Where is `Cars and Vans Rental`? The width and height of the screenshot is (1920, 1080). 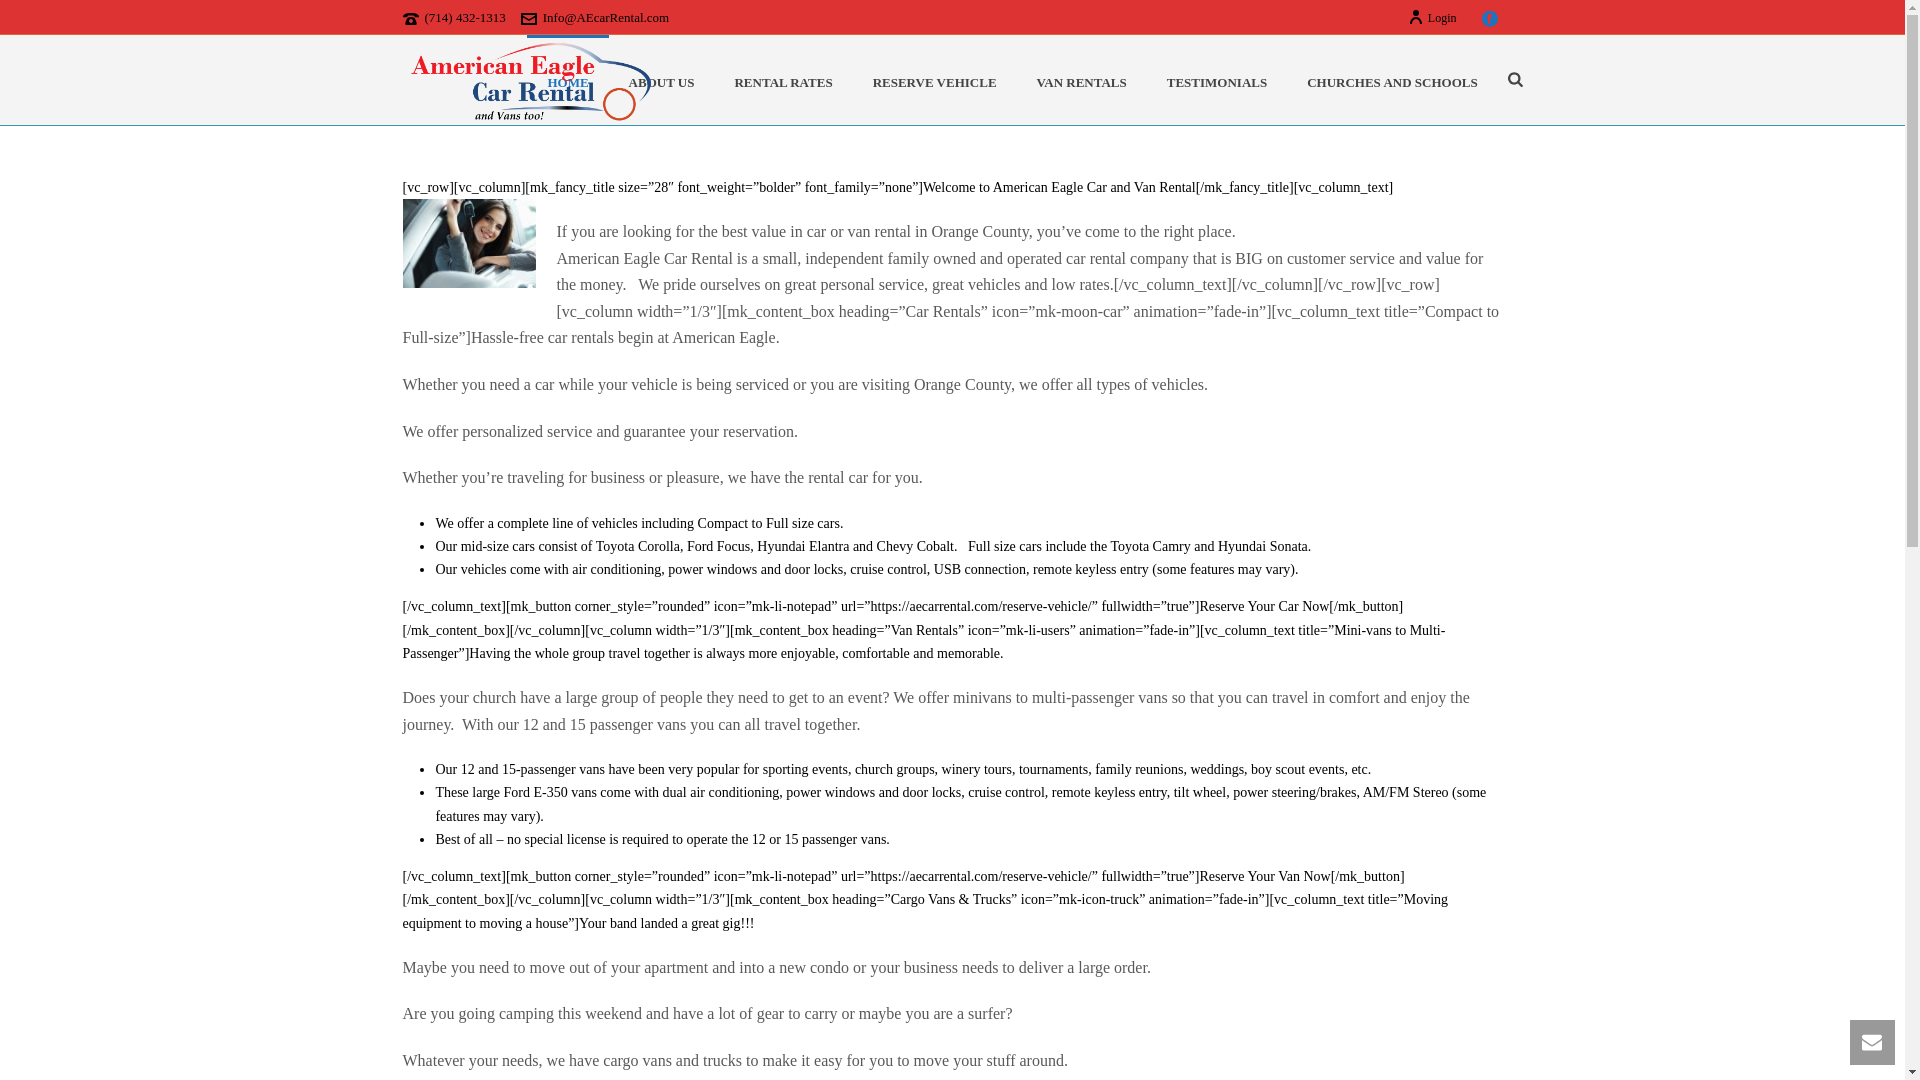 Cars and Vans Rental is located at coordinates (530, 80).